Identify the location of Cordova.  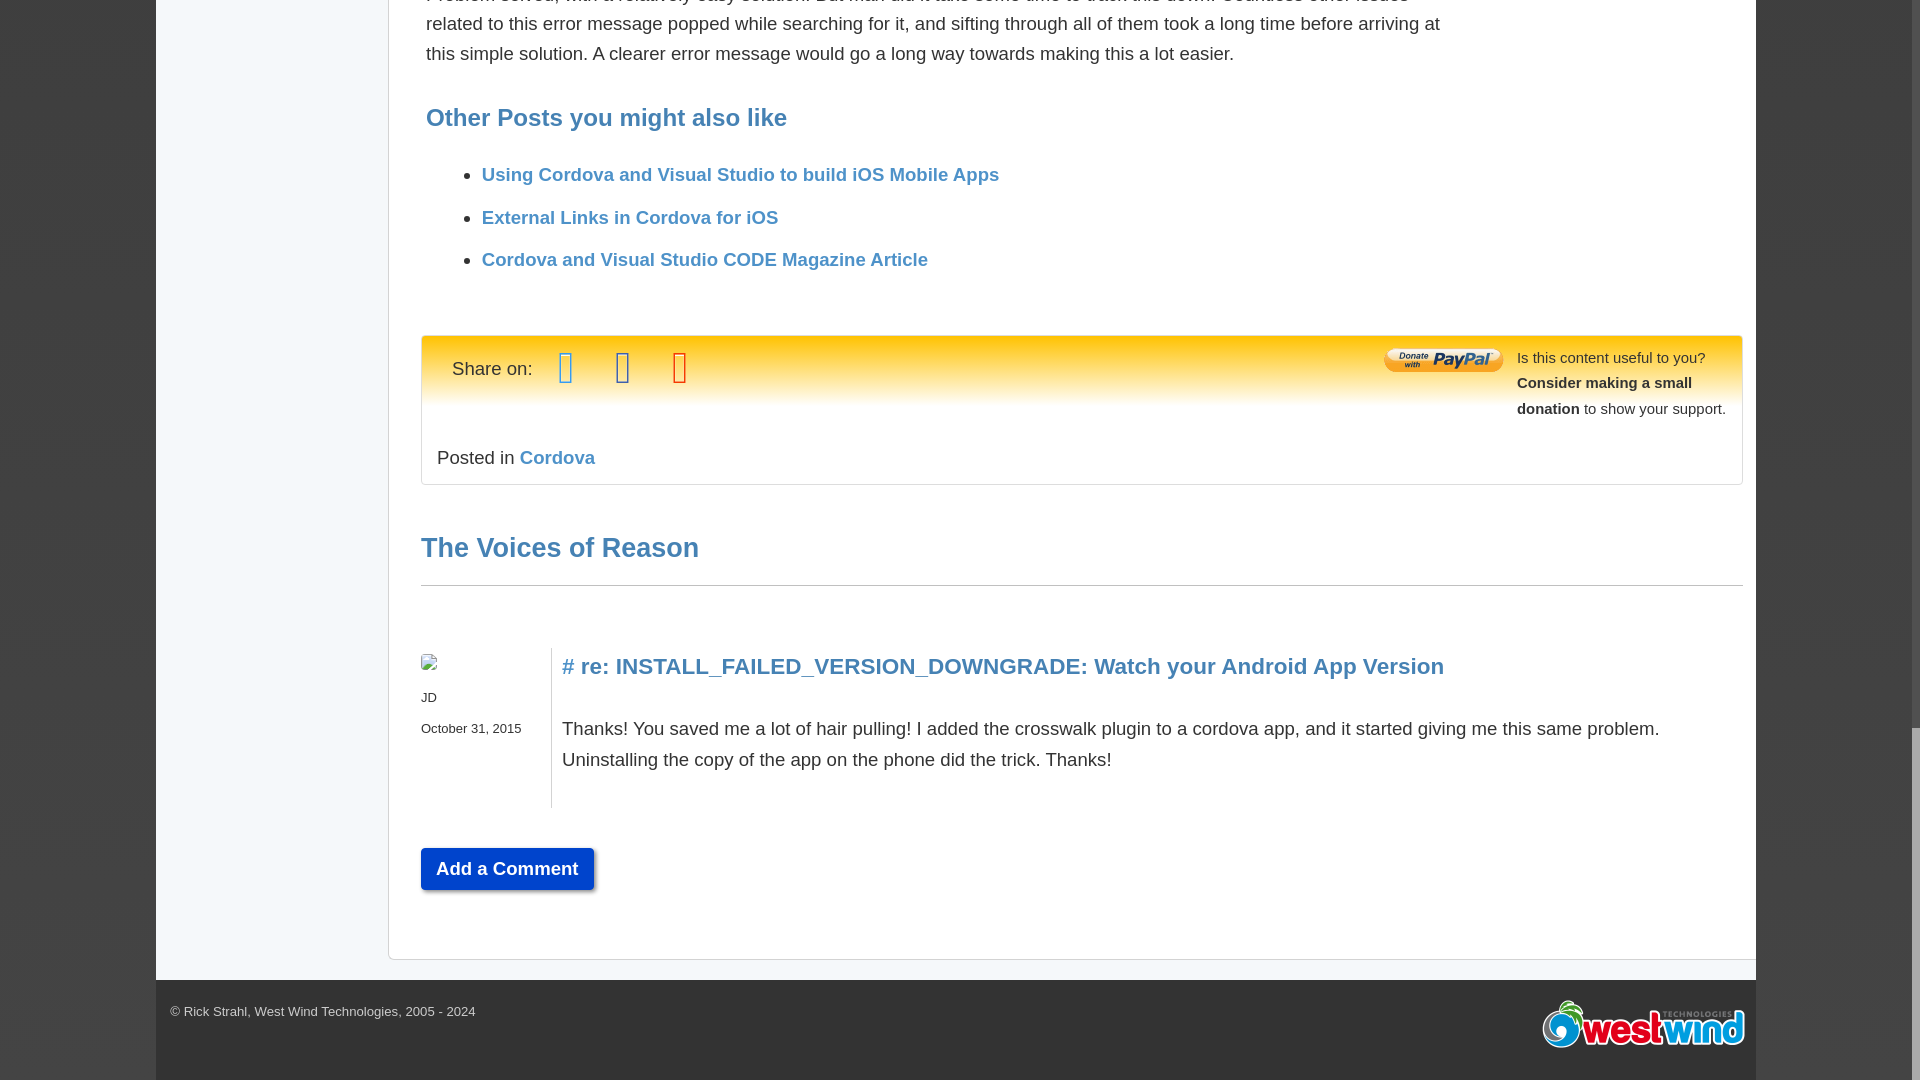
(558, 457).